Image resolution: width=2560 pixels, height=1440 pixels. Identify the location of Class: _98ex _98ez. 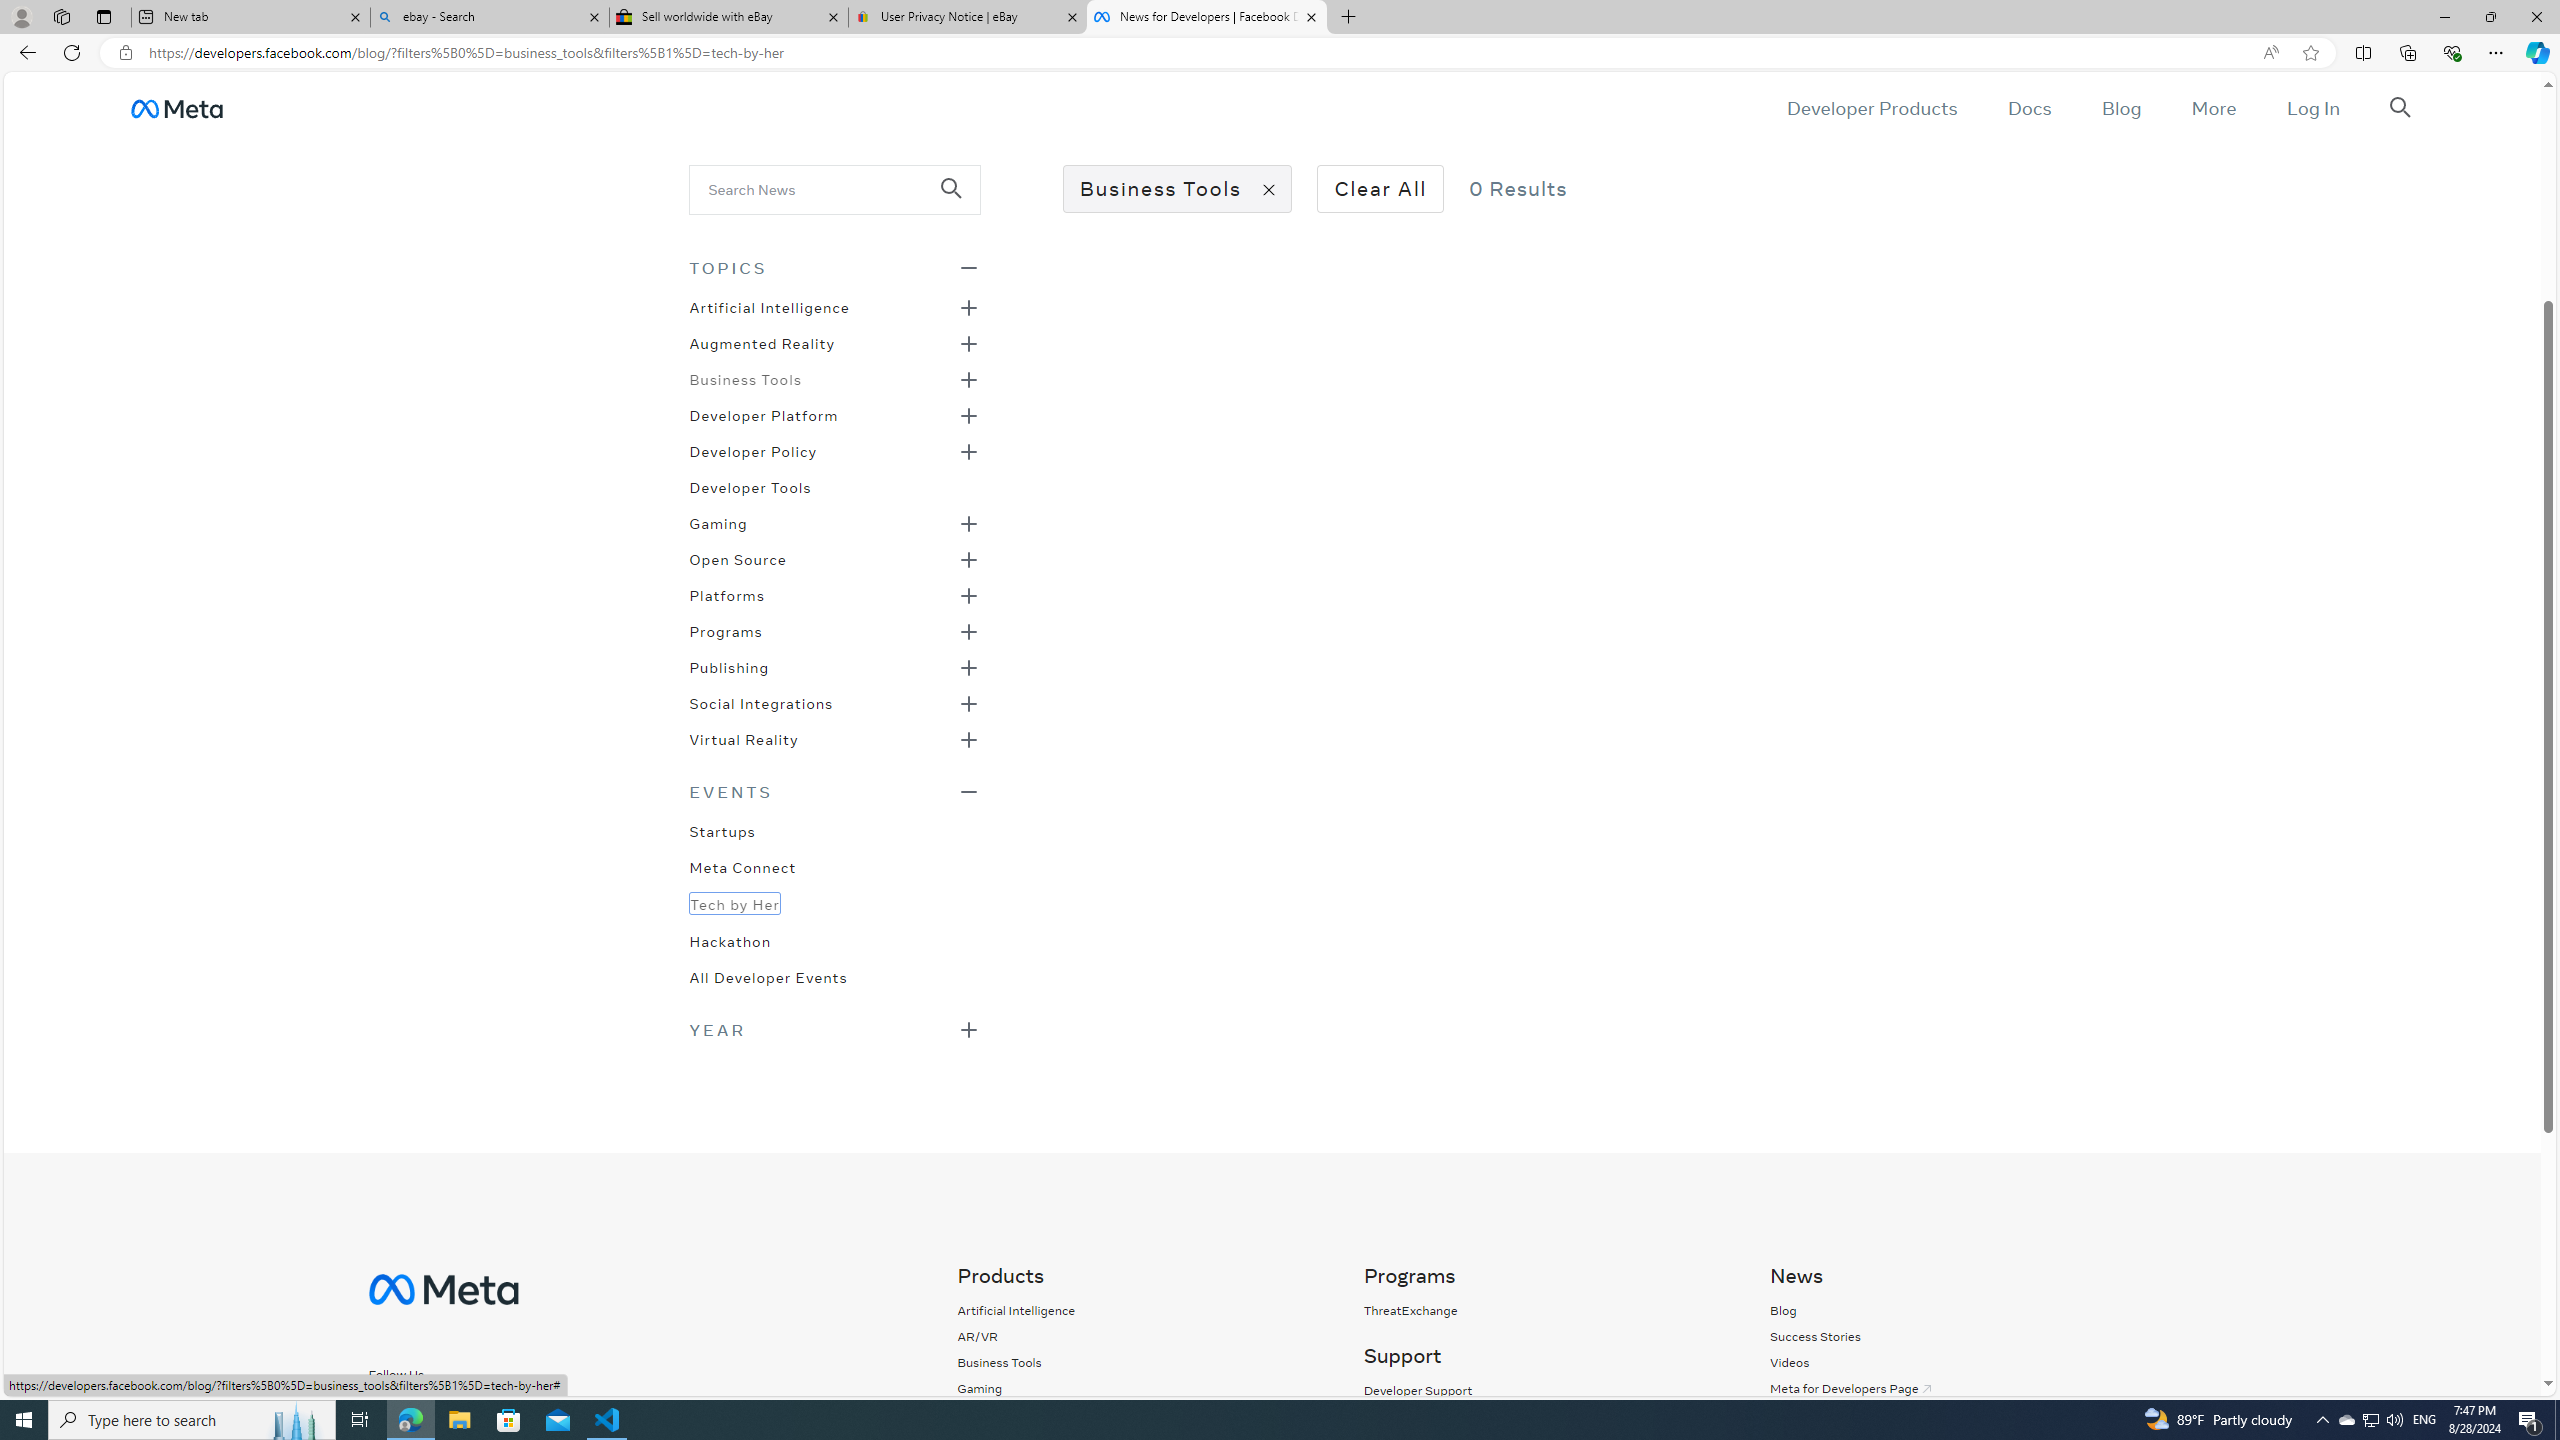
(834, 746).